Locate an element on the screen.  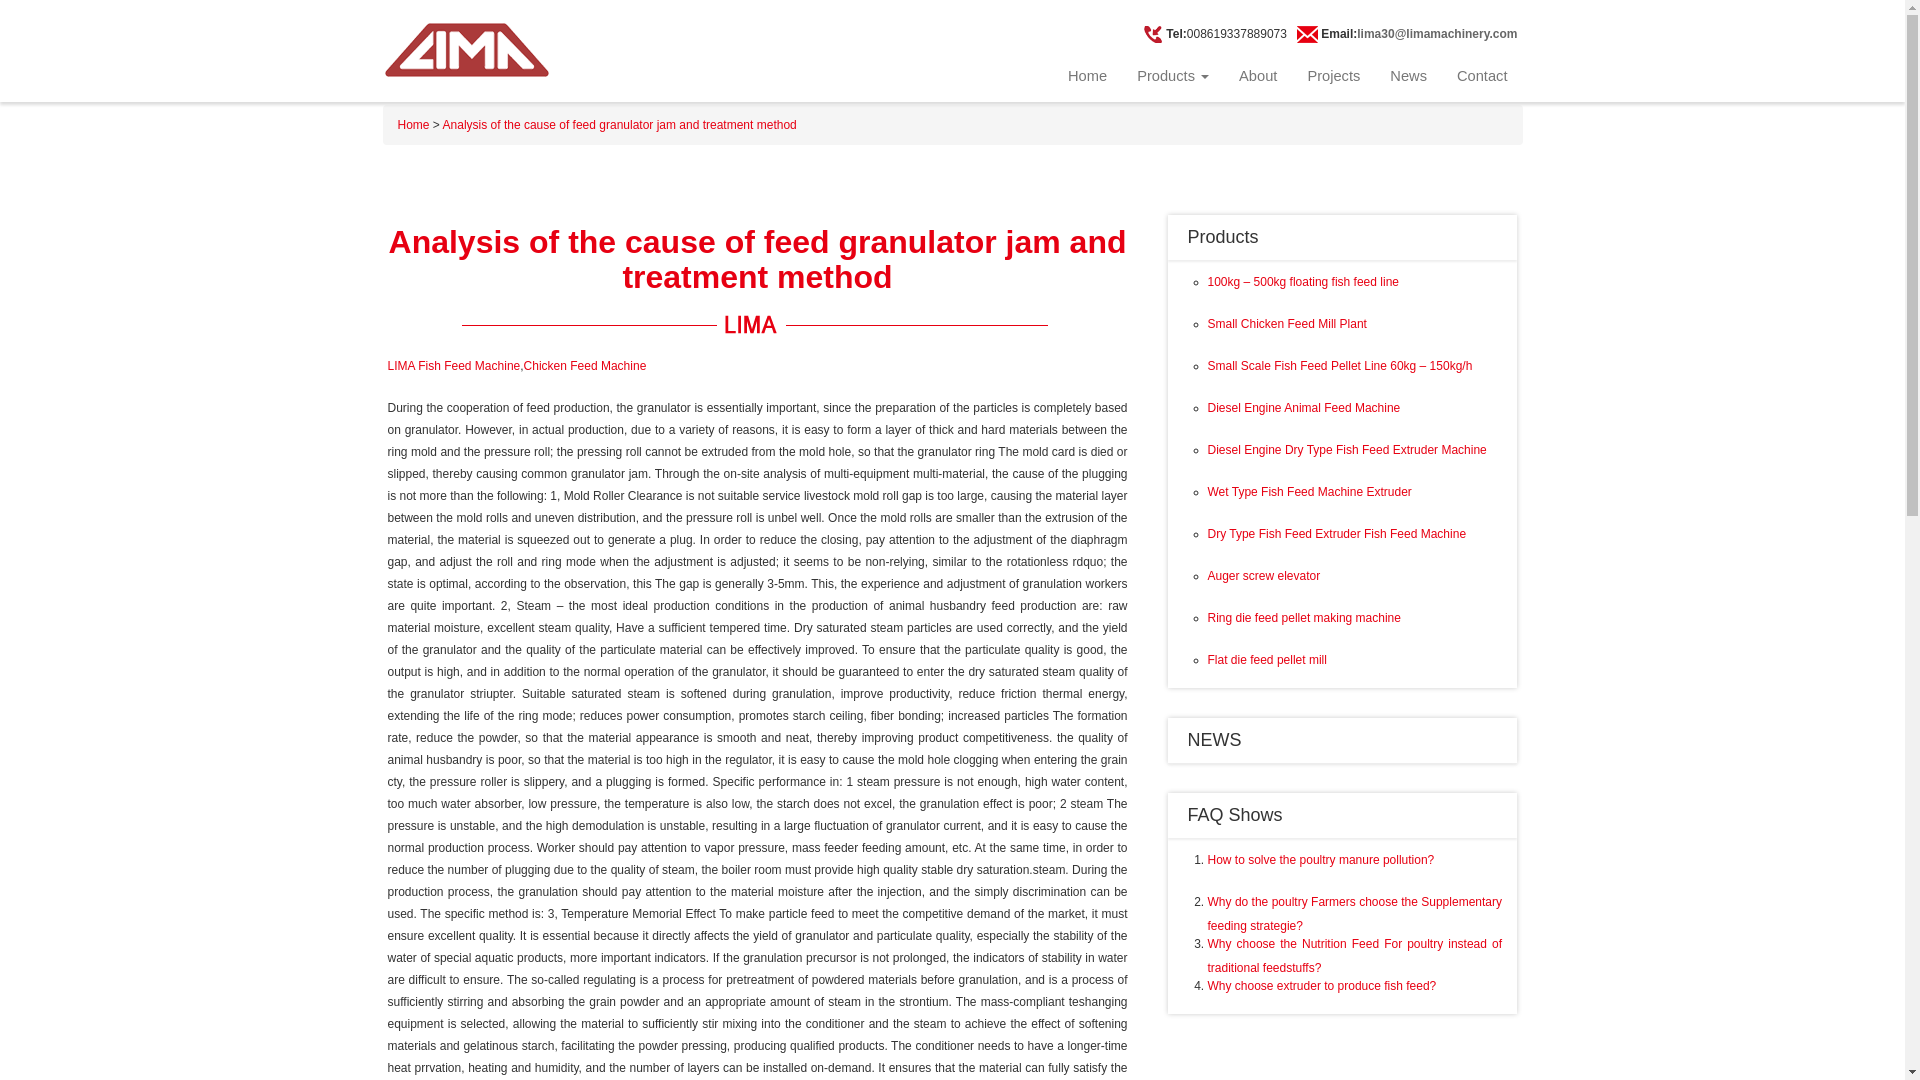
Chicken Feed Machine is located at coordinates (586, 365).